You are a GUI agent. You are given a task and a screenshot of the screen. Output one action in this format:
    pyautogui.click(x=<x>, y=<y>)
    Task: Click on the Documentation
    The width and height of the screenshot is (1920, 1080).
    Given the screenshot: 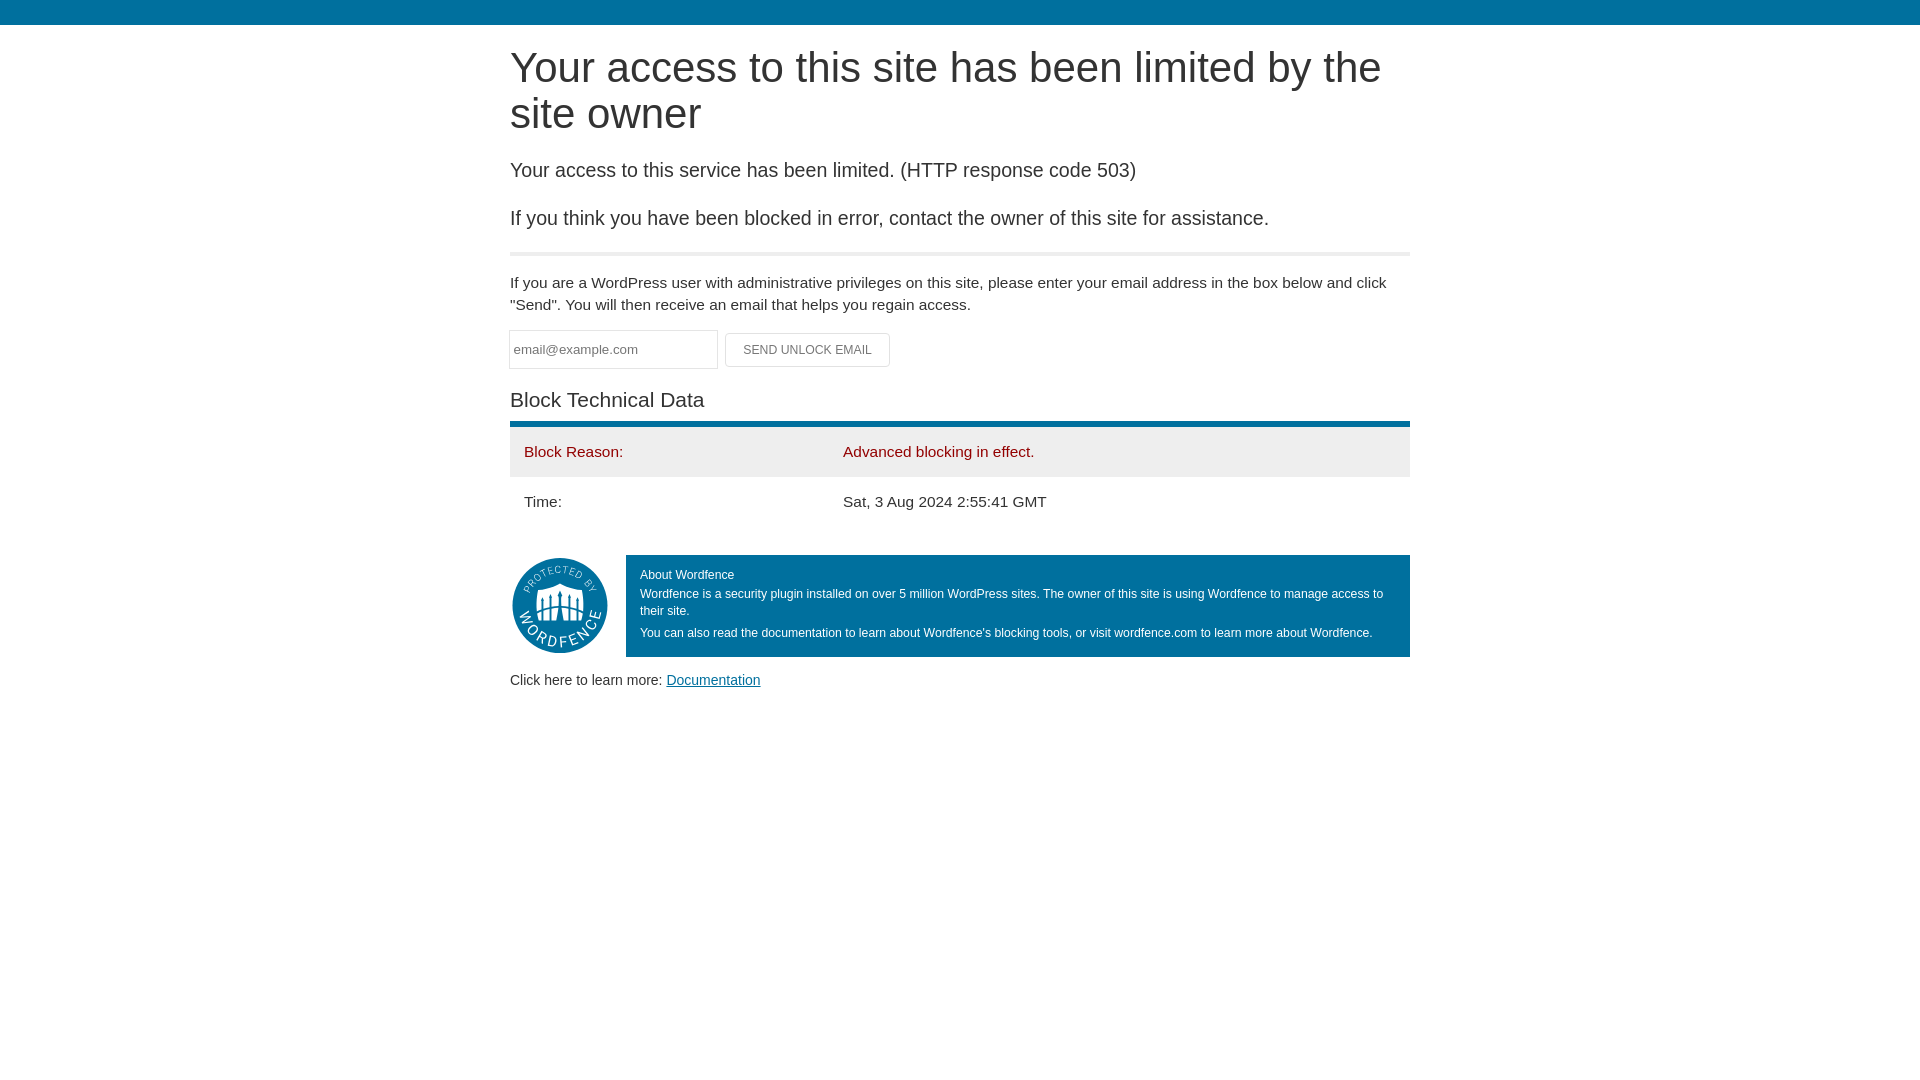 What is the action you would take?
    pyautogui.click(x=713, y=679)
    